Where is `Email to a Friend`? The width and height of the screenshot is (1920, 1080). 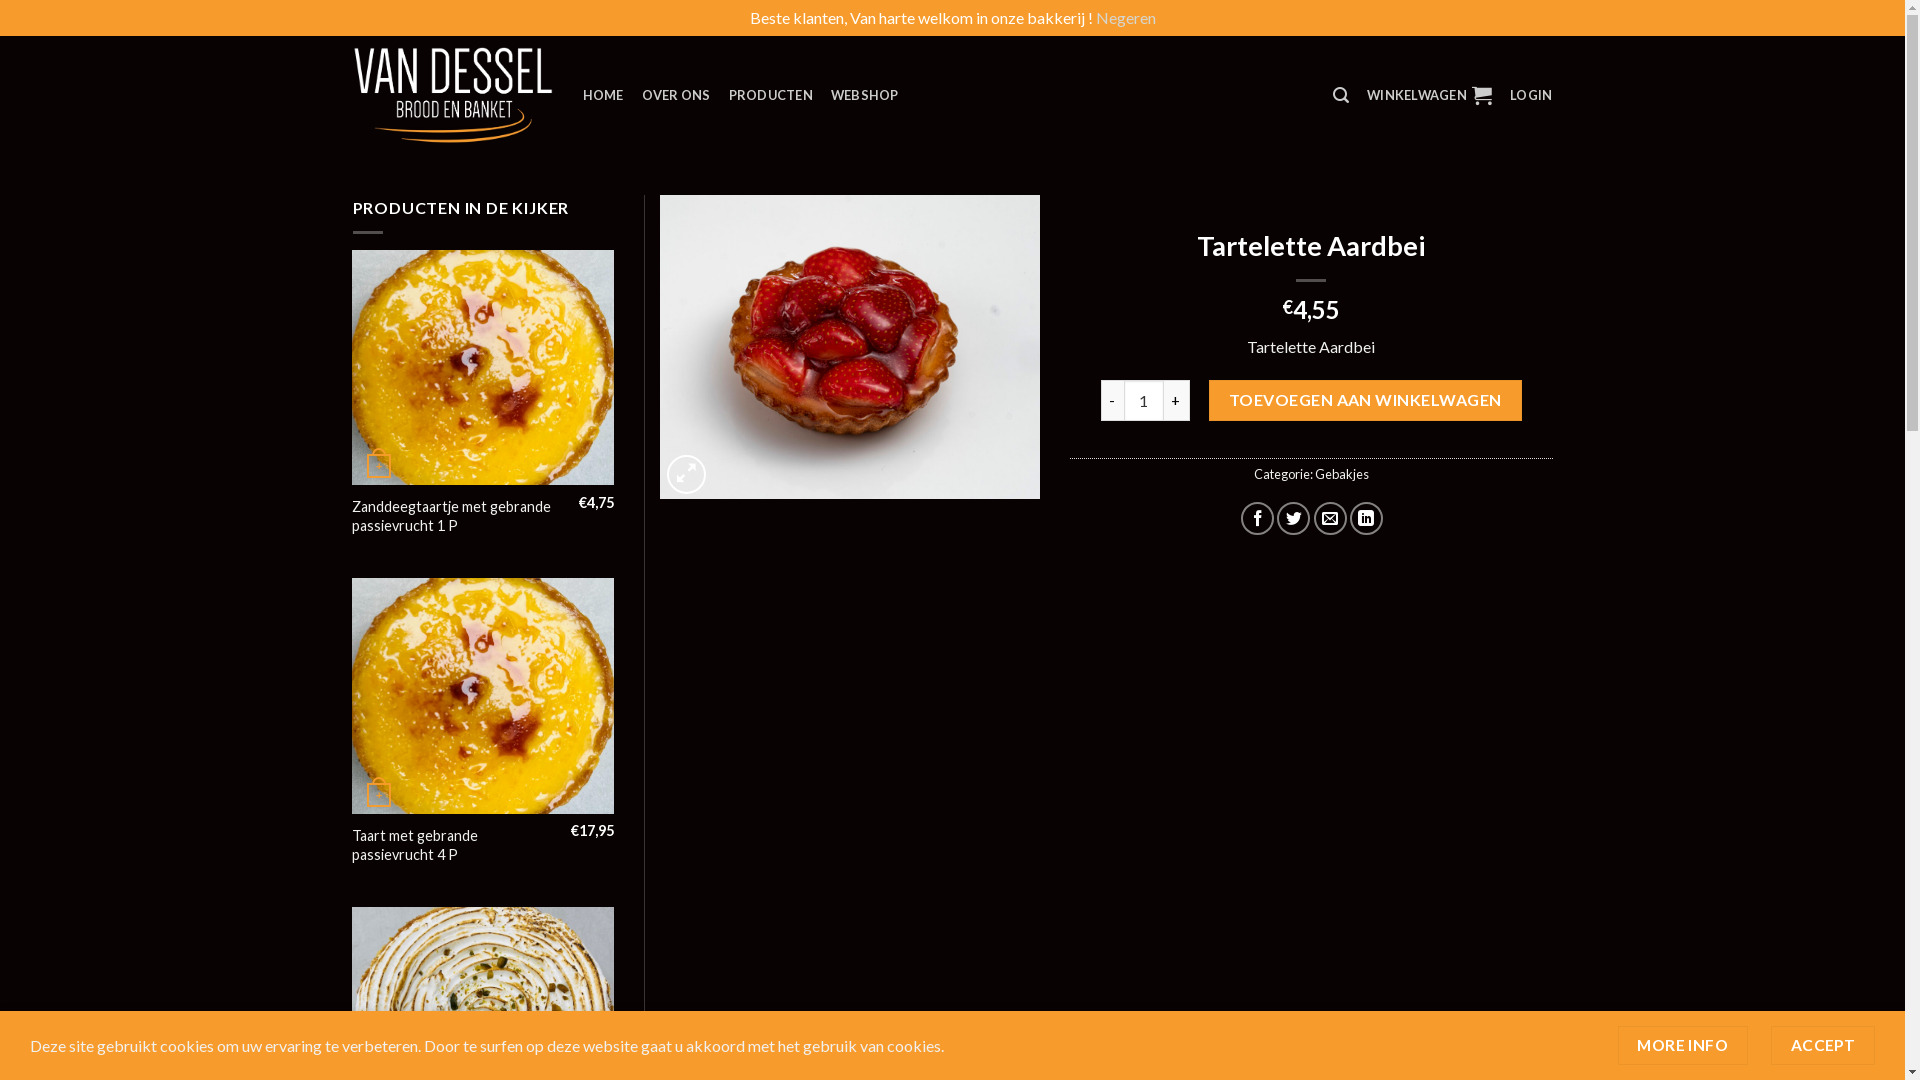 Email to a Friend is located at coordinates (1330, 518).